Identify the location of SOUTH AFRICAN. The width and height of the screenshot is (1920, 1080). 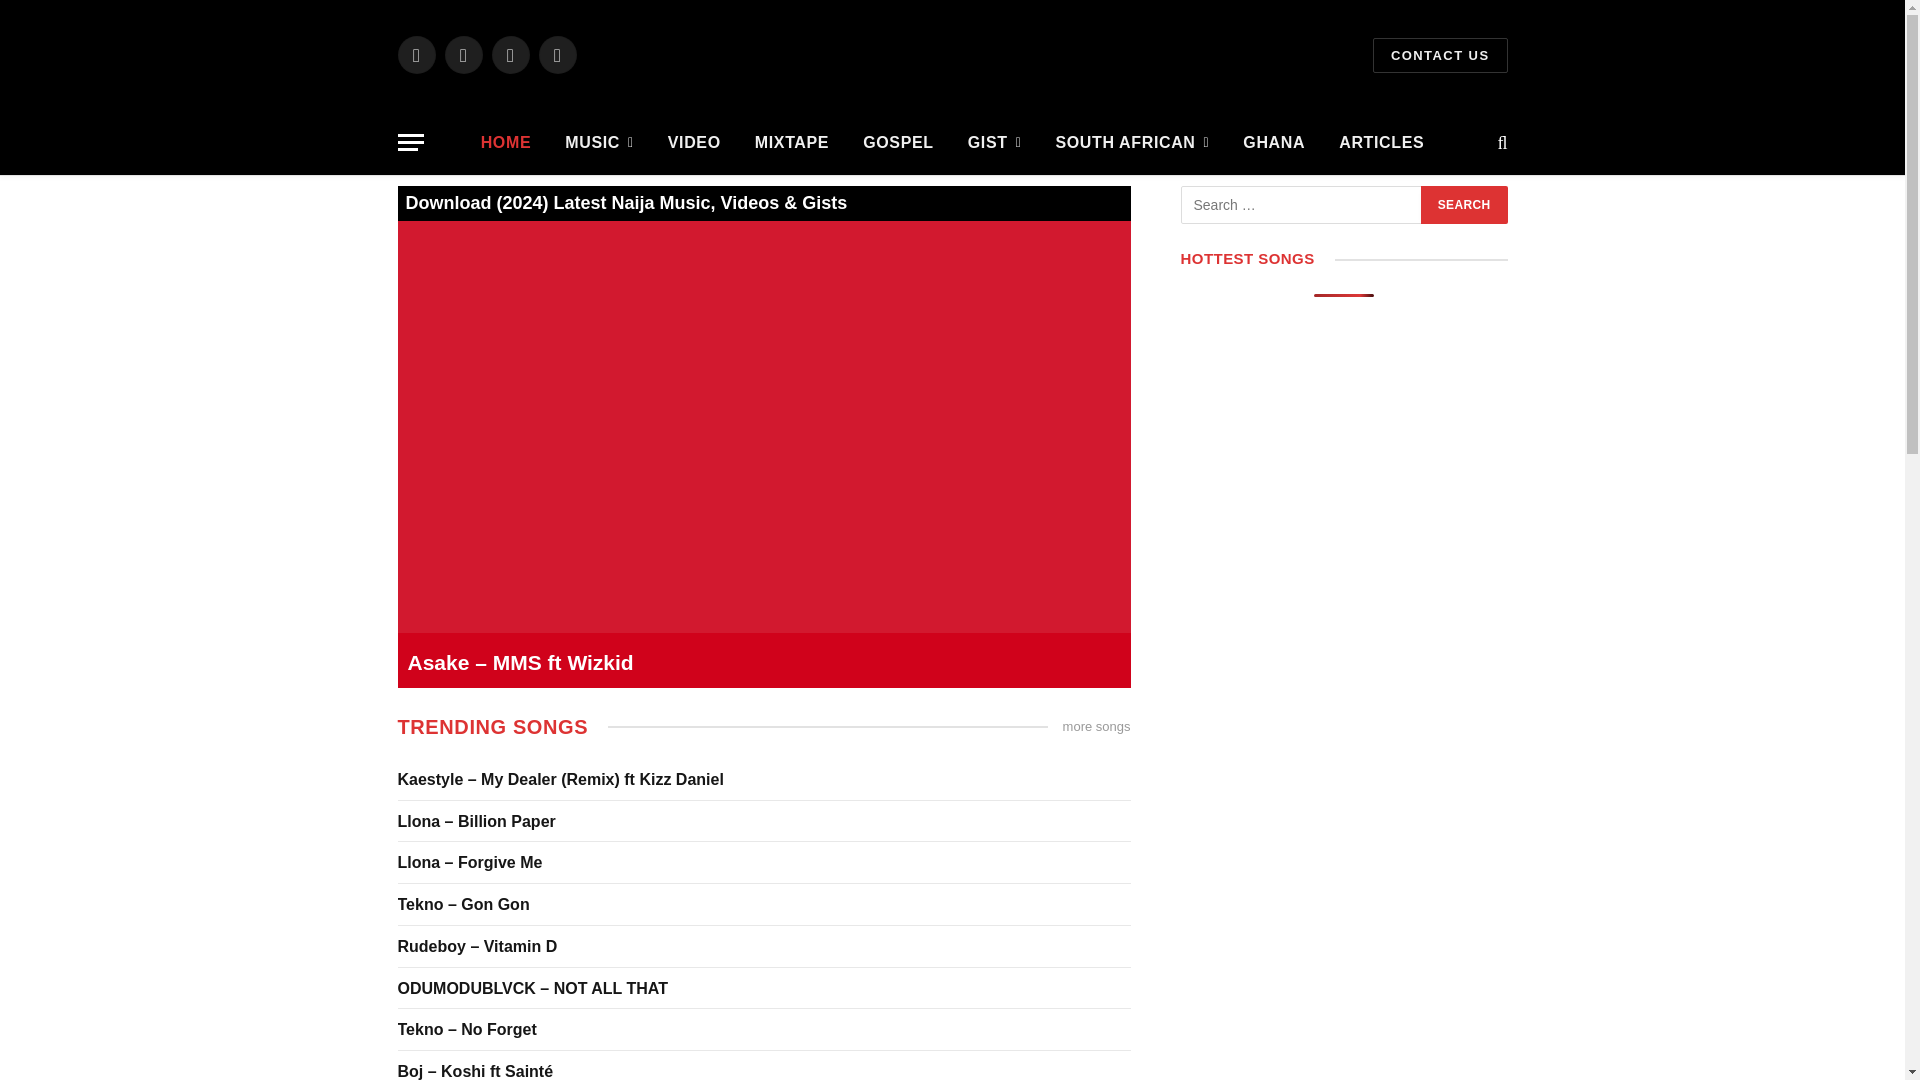
(1132, 142).